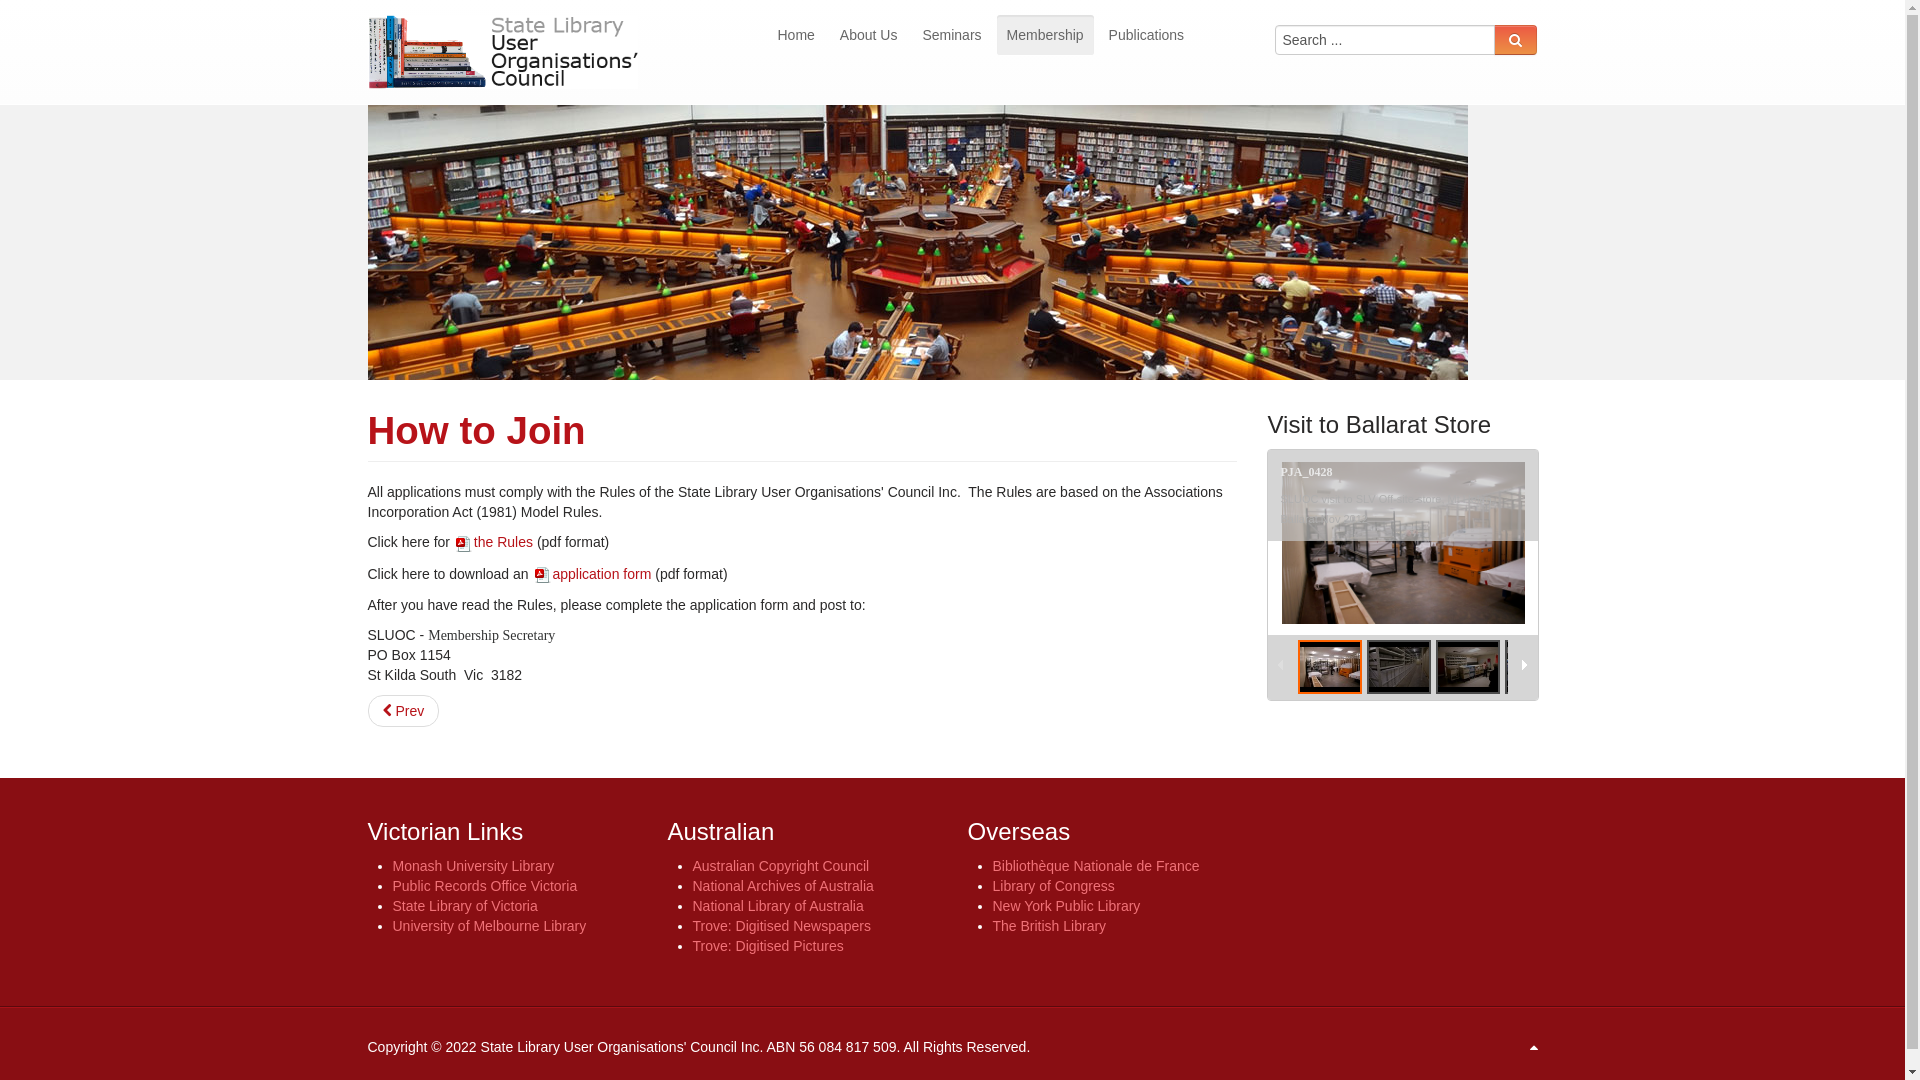  I want to click on The British Library, so click(1049, 926).